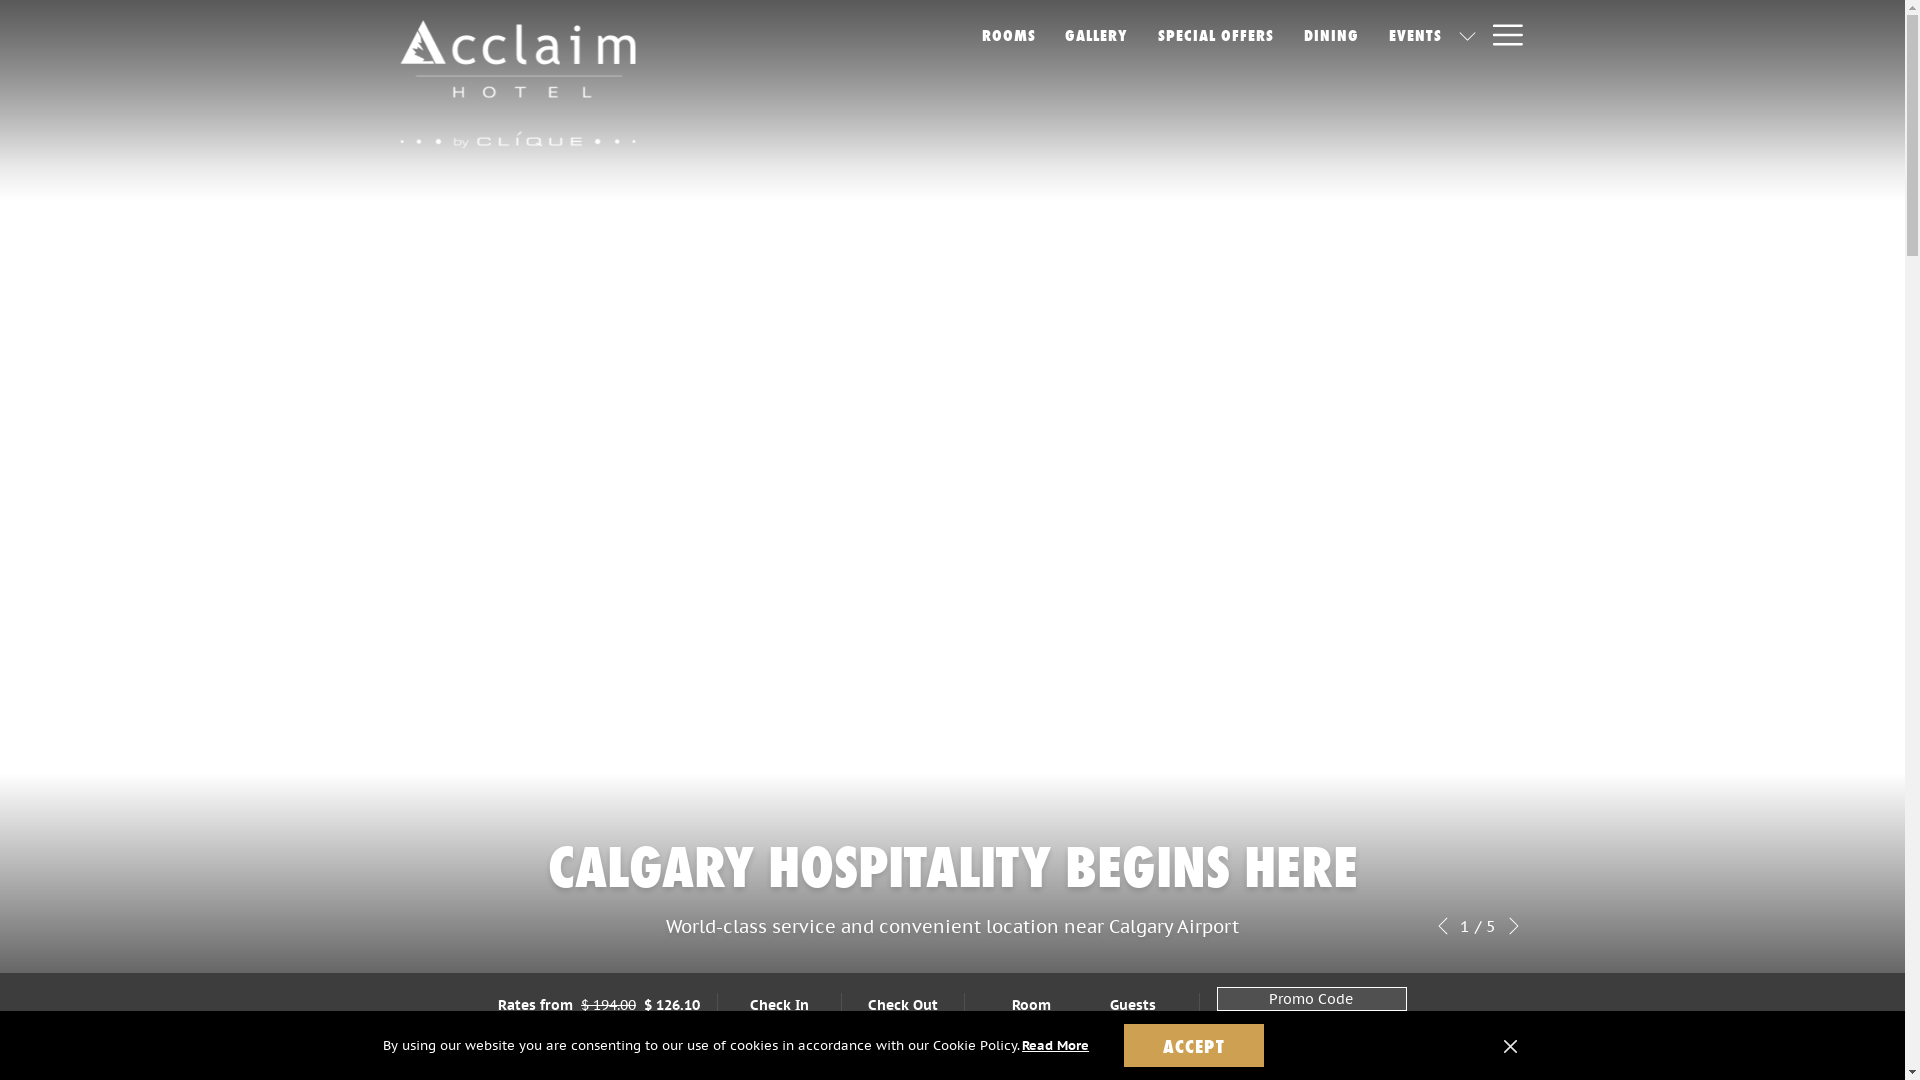  What do you see at coordinates (1312, 1050) in the screenshot?
I see `BOOK NOW
OPENS IN A NEW TAB` at bounding box center [1312, 1050].